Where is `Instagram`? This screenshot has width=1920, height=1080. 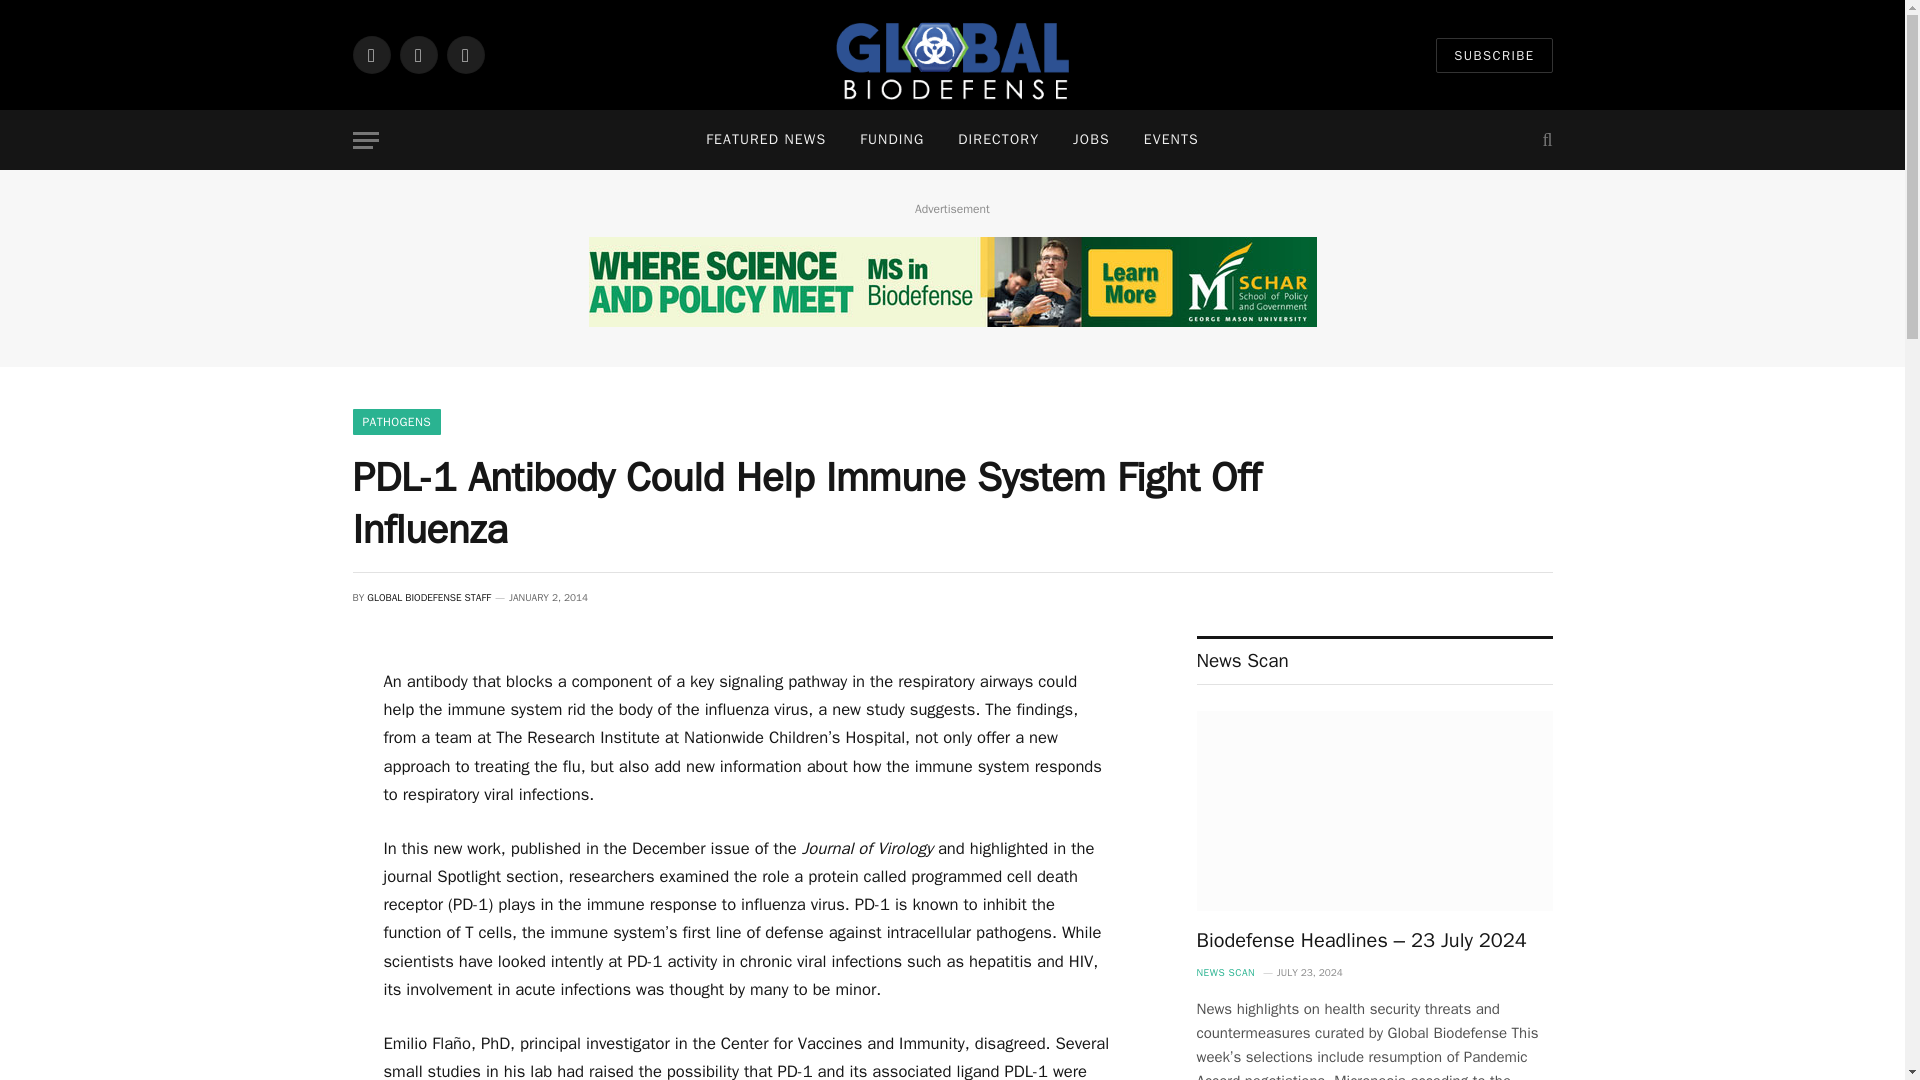 Instagram is located at coordinates (418, 54).